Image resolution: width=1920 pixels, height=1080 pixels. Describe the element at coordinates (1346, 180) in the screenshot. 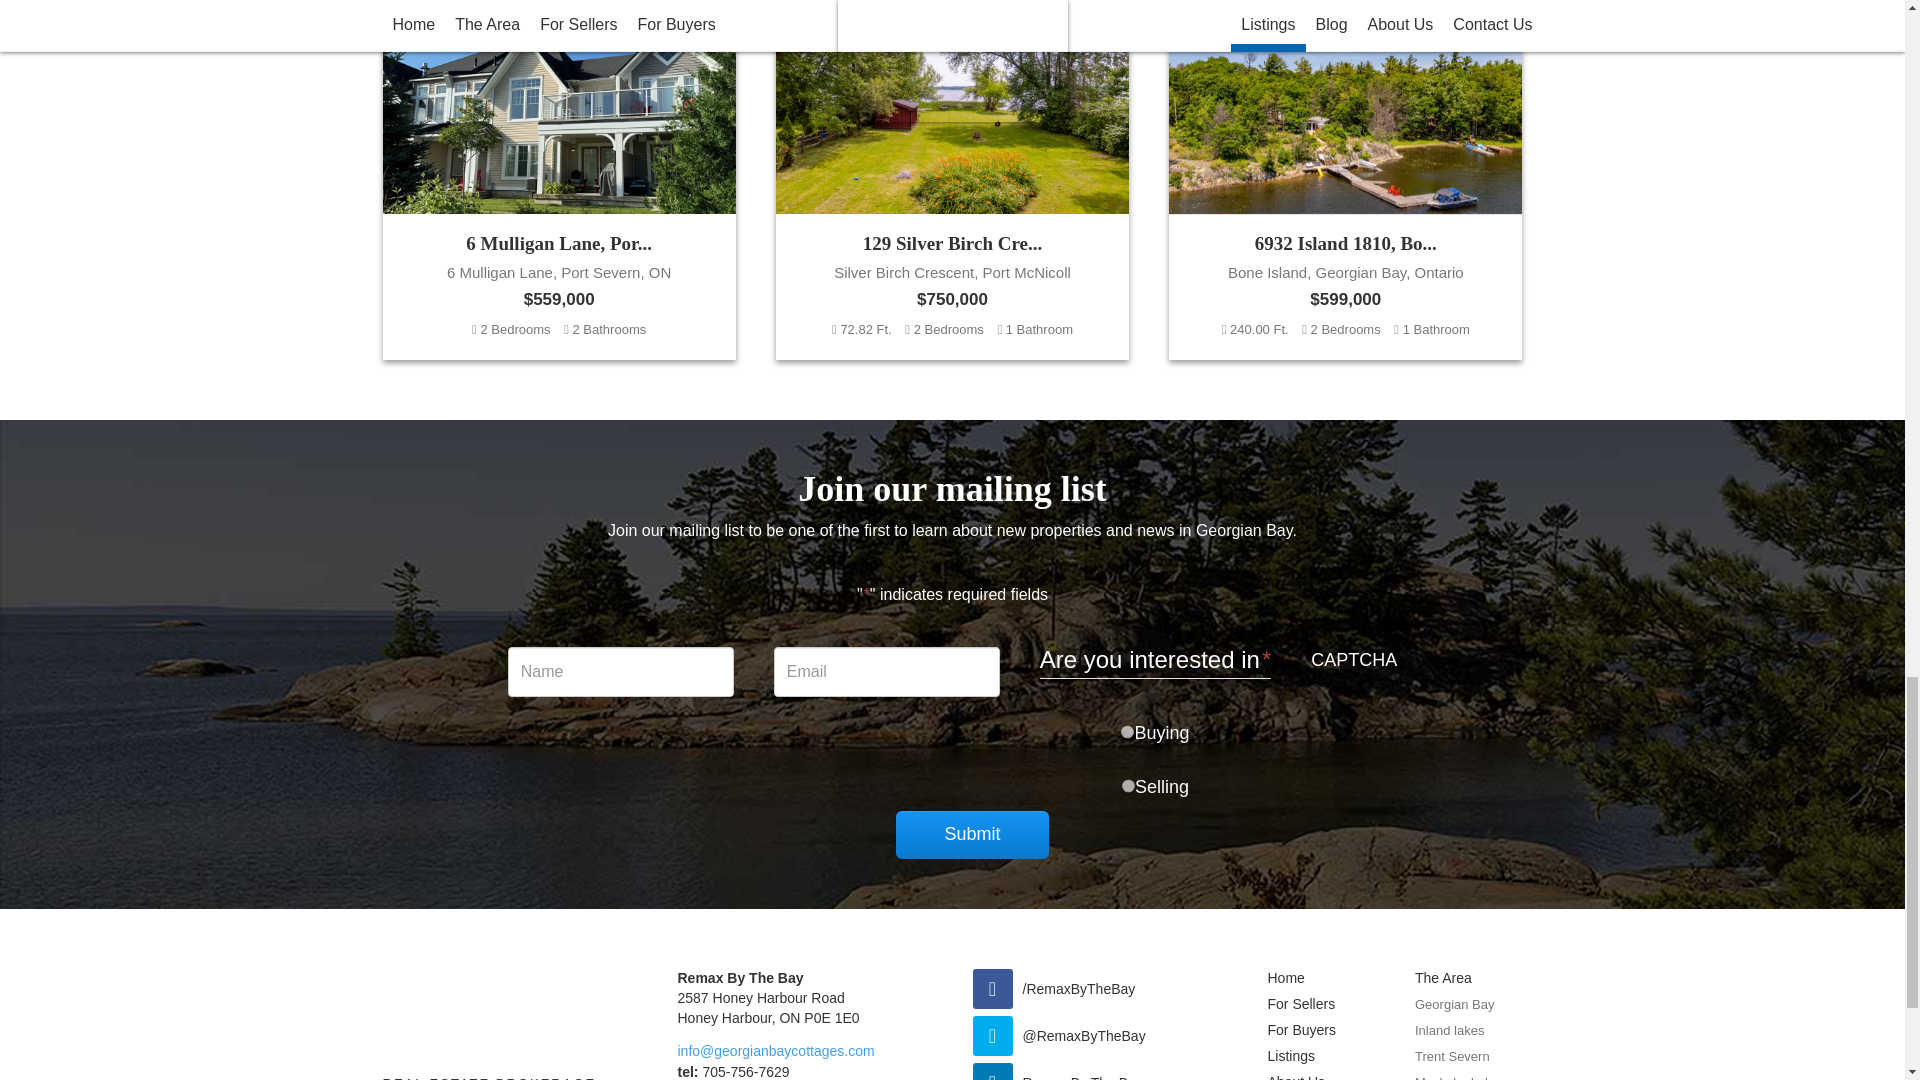

I see `6932 Island 1810, Bone Island, Georgian Bay, ON` at that location.